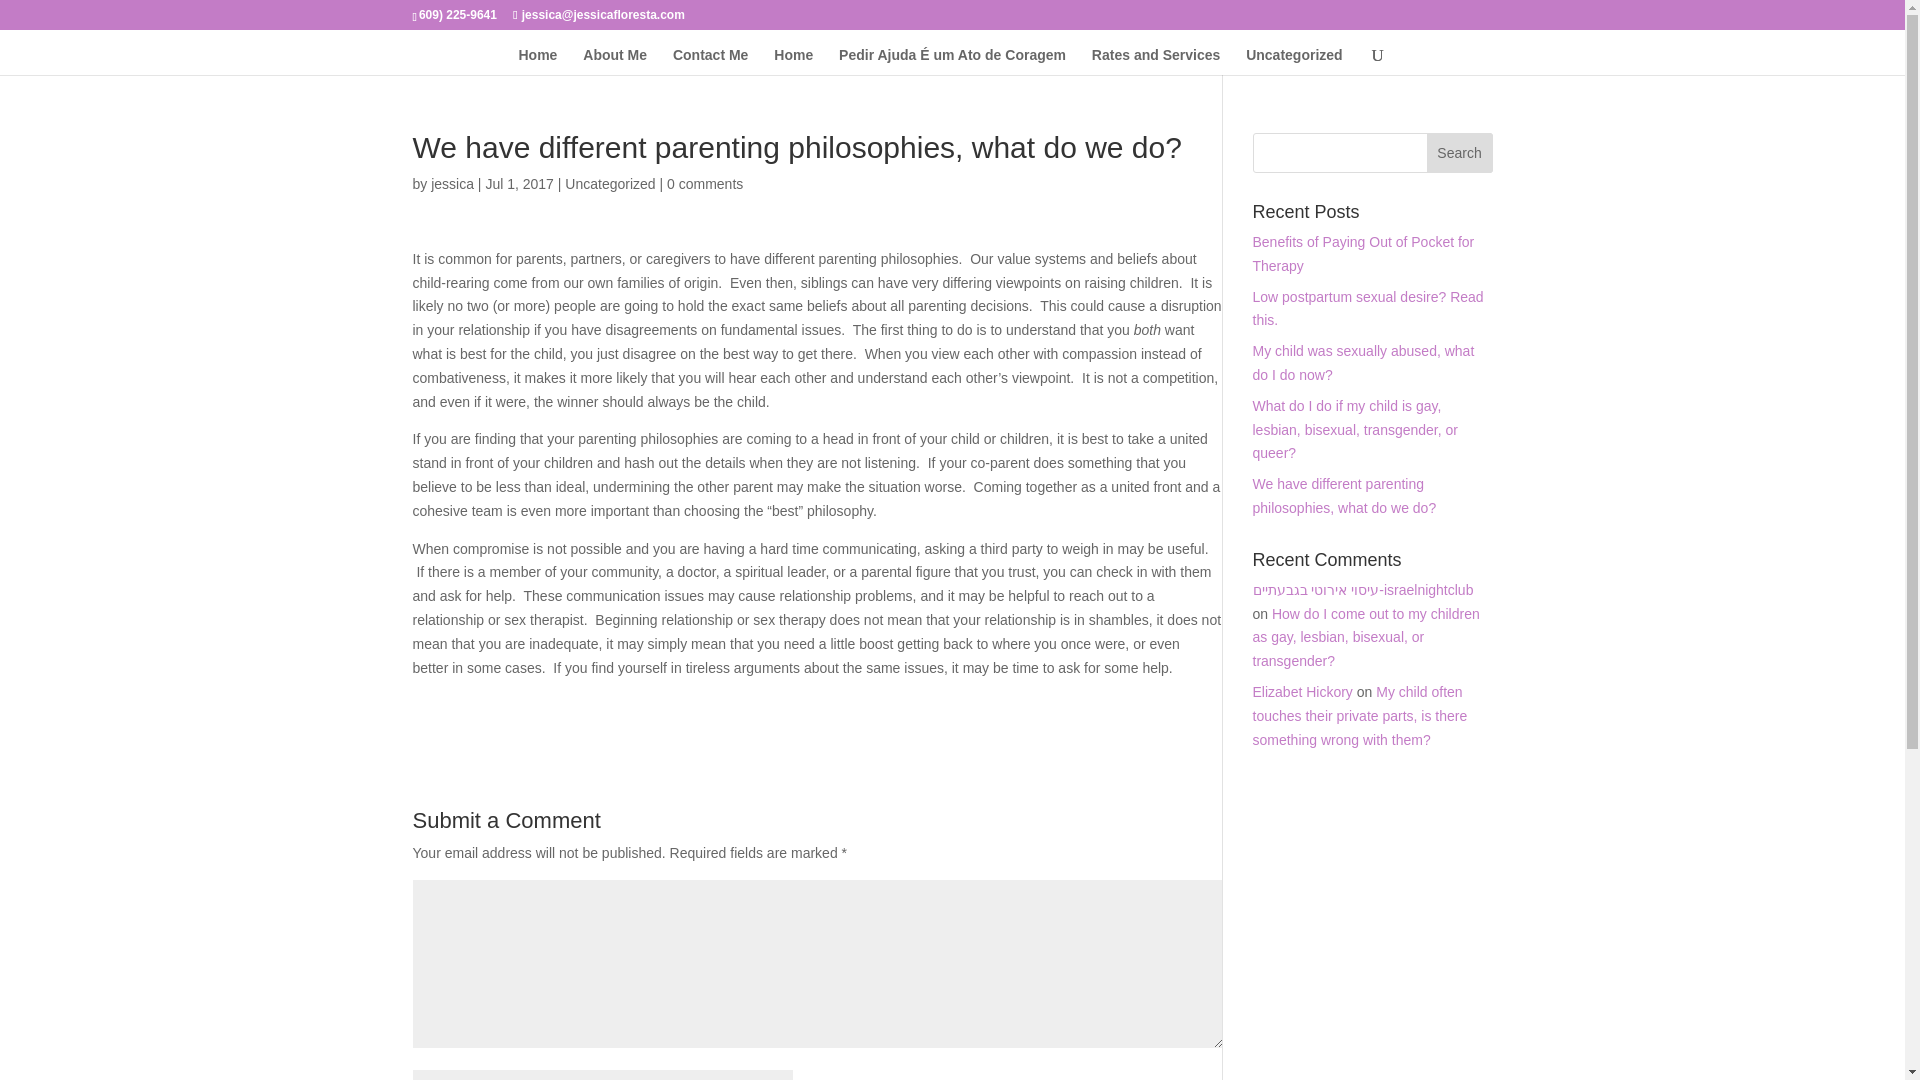 This screenshot has height=1080, width=1920. What do you see at coordinates (609, 184) in the screenshot?
I see `Uncategorized` at bounding box center [609, 184].